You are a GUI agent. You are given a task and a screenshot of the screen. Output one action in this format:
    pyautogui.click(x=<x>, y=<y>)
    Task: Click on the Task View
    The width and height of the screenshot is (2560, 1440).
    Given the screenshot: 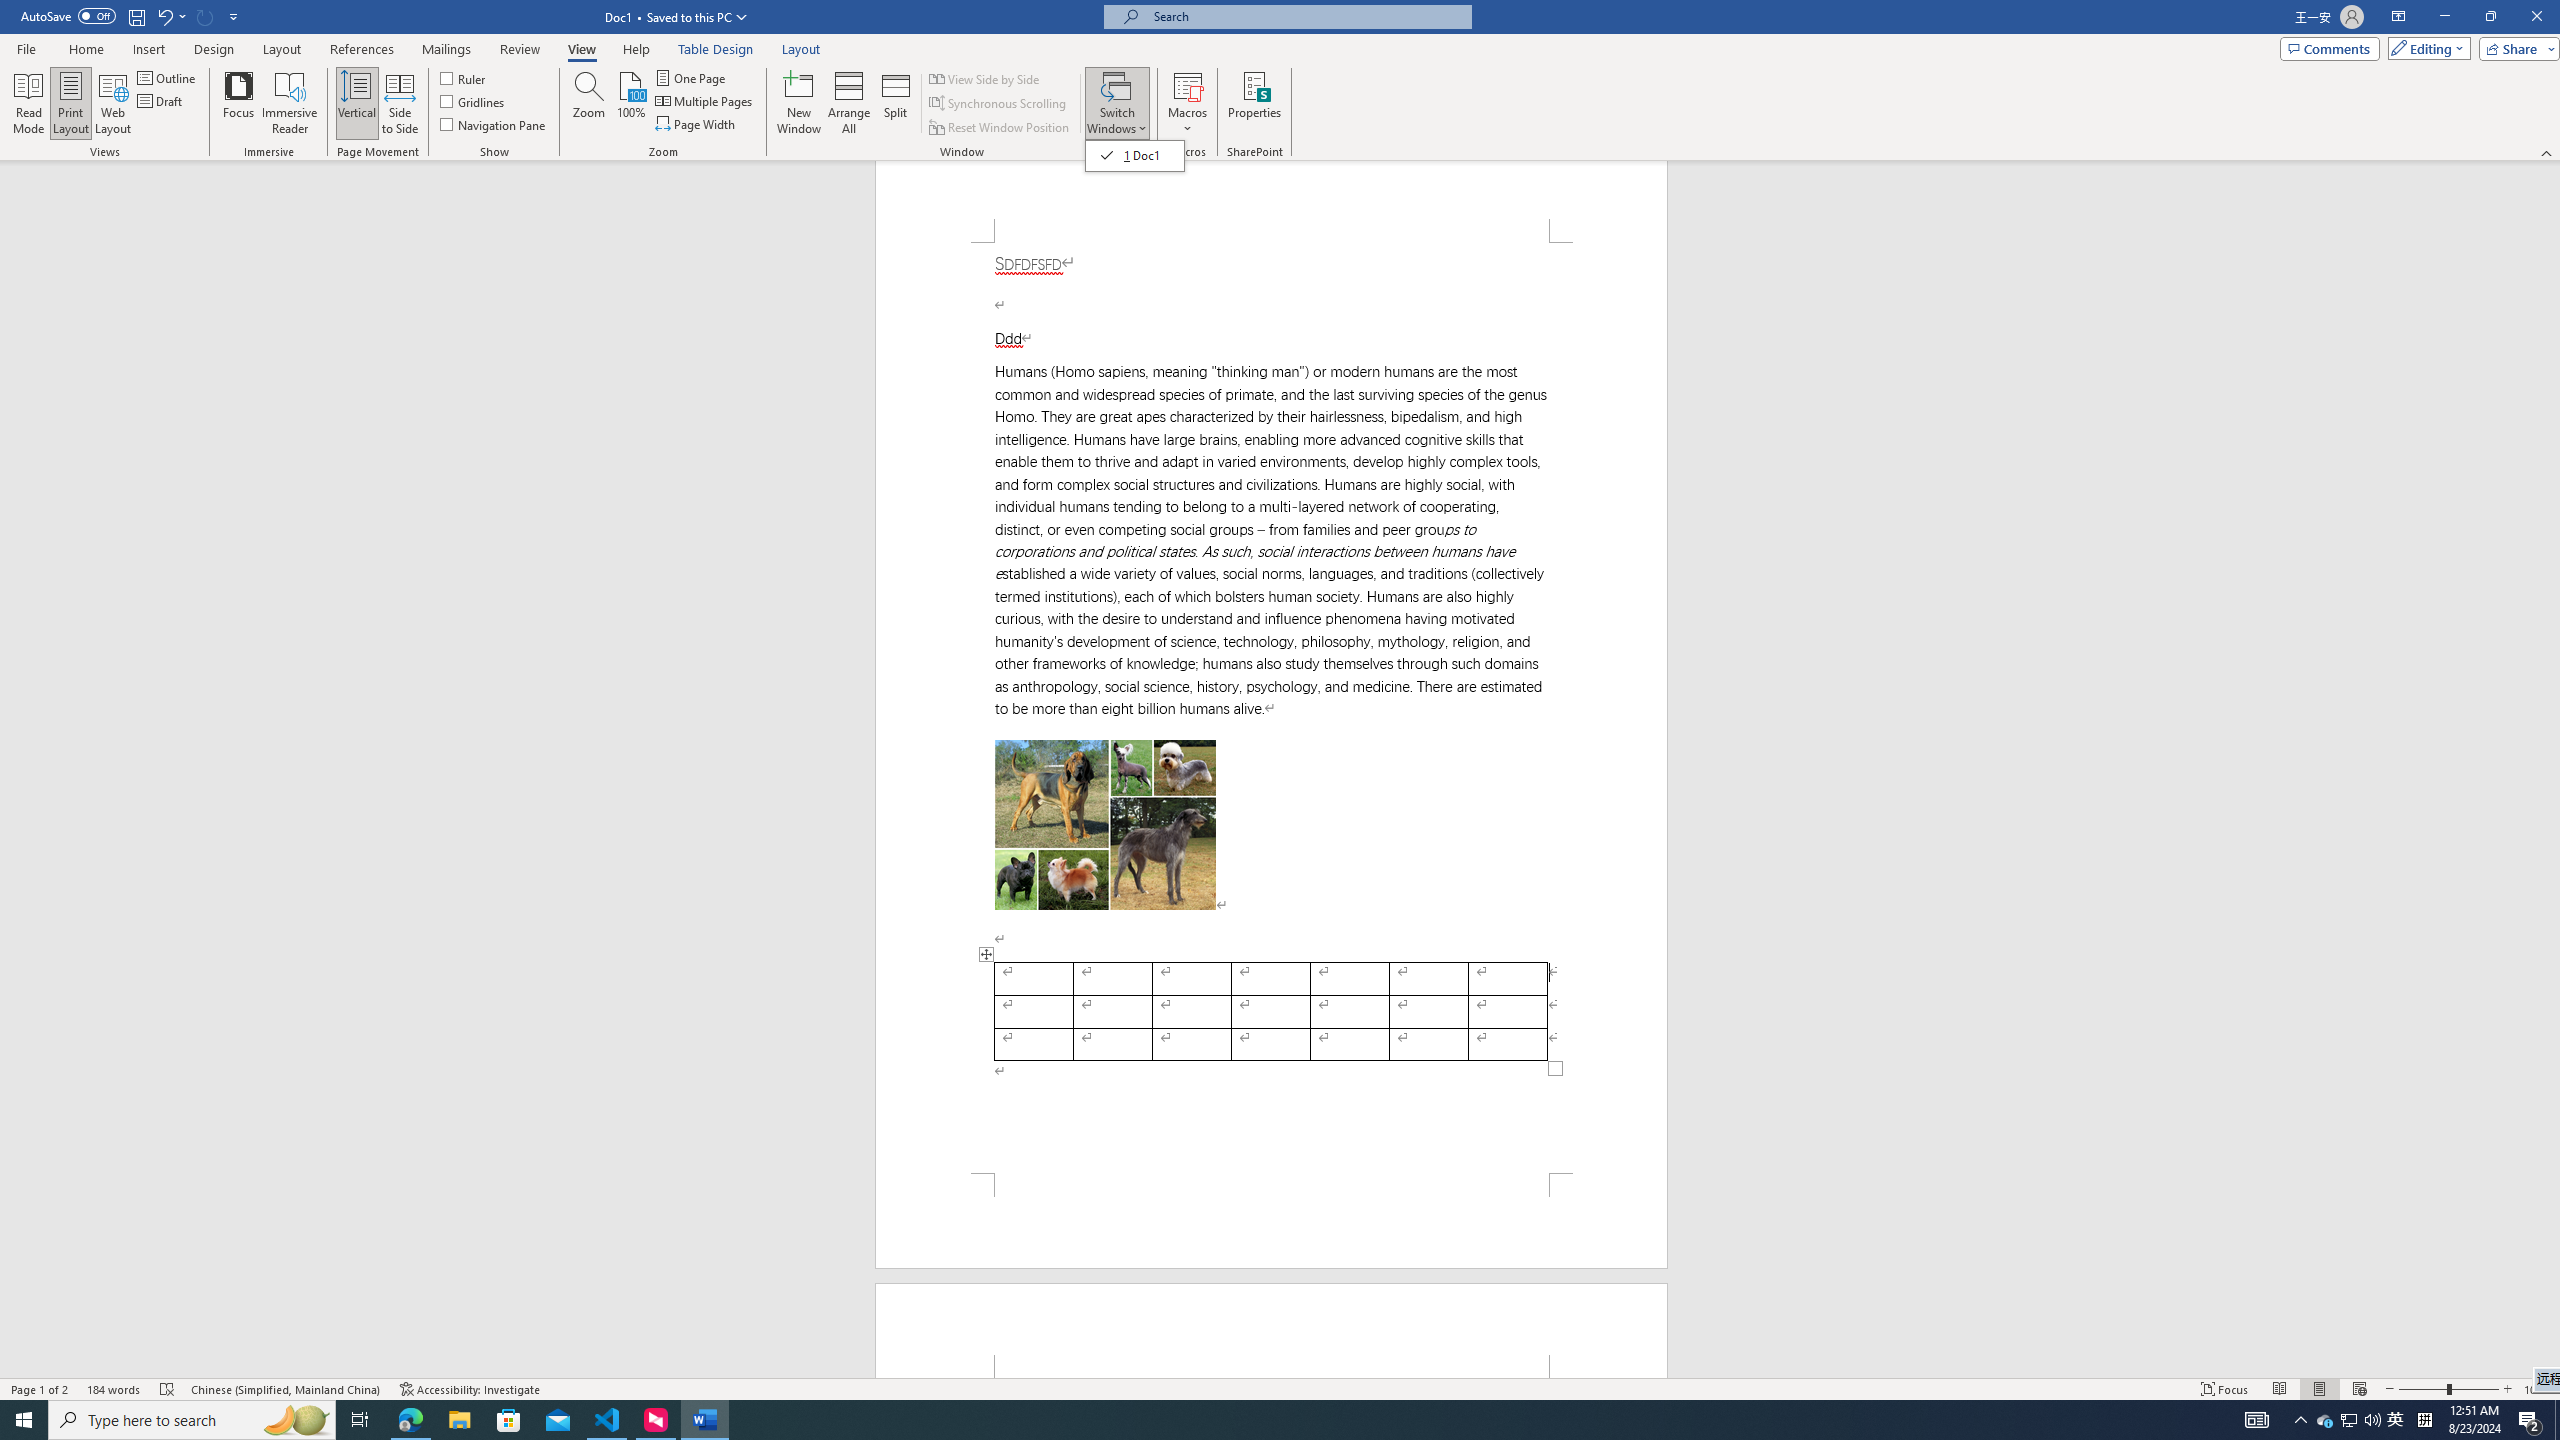 What is the action you would take?
    pyautogui.click(x=40, y=1389)
    